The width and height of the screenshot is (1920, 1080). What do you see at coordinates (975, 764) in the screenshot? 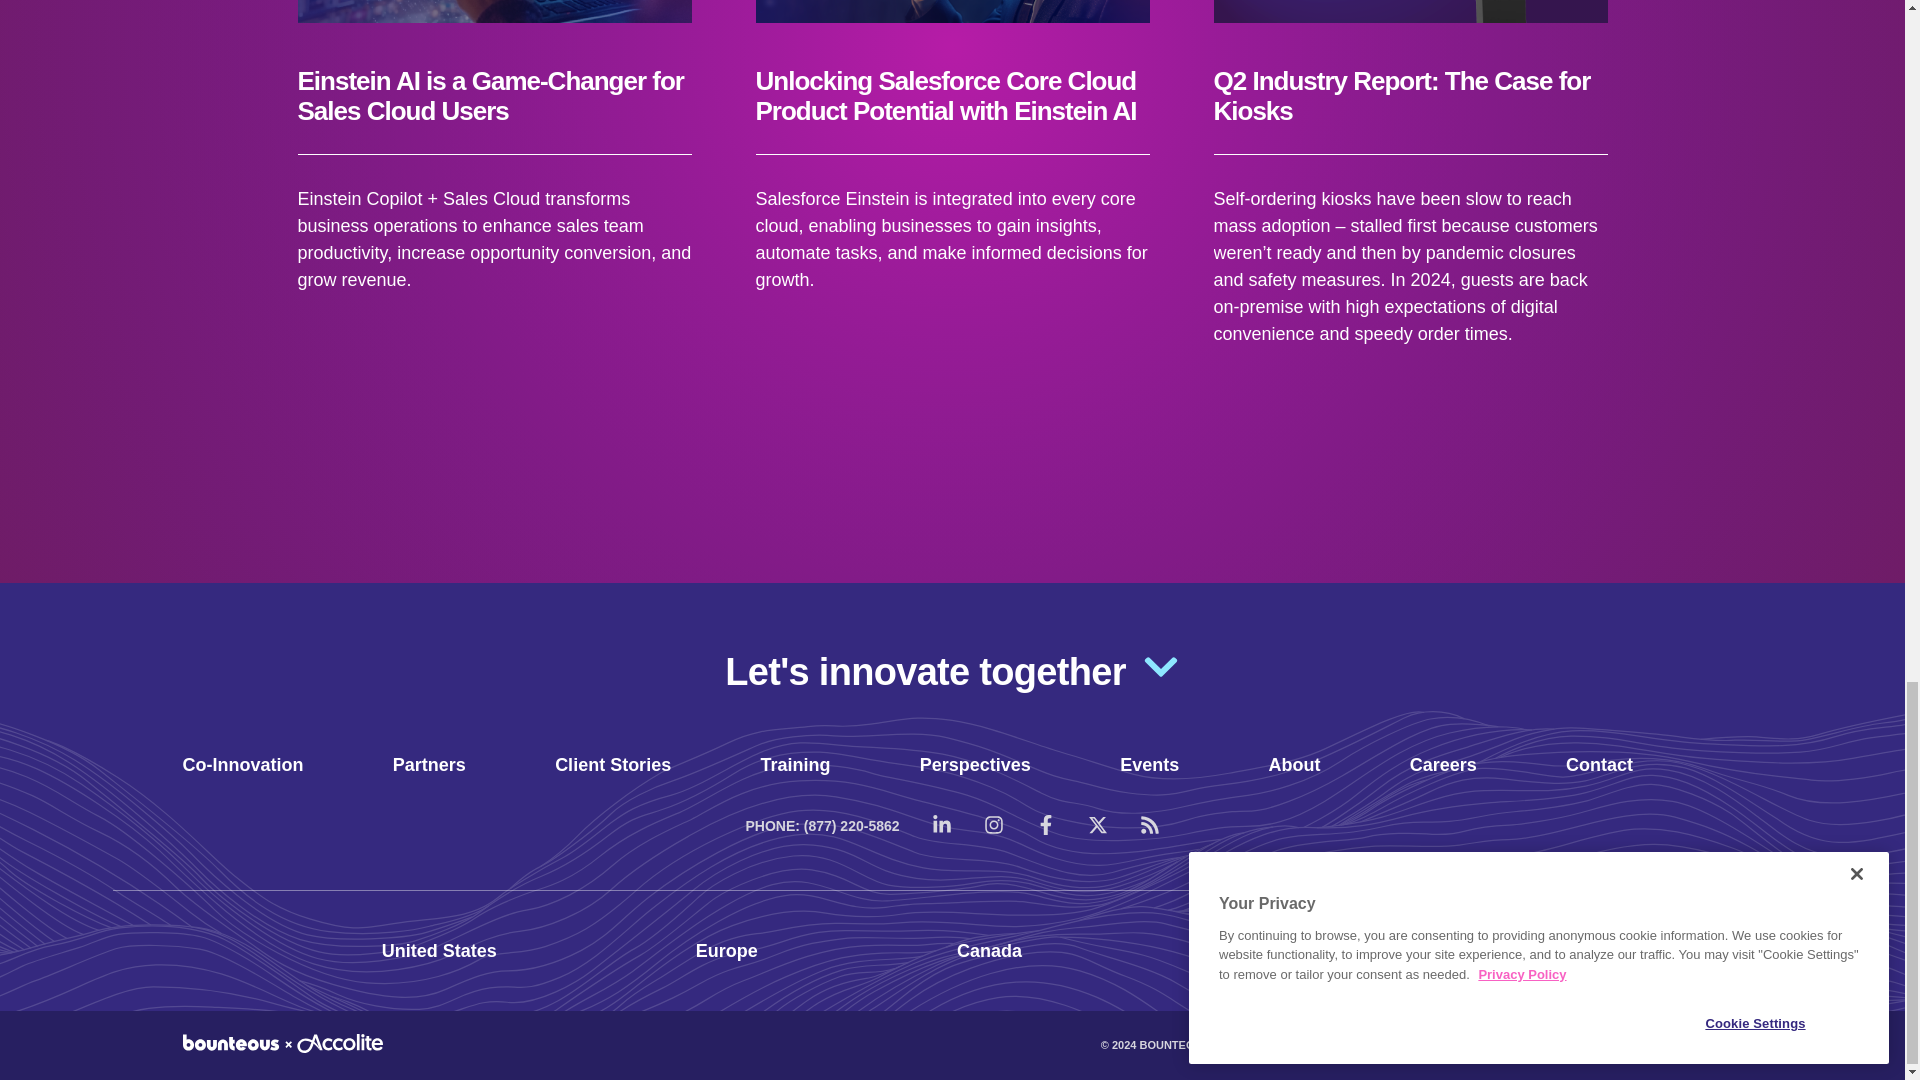
I see `Perspectives` at bounding box center [975, 764].